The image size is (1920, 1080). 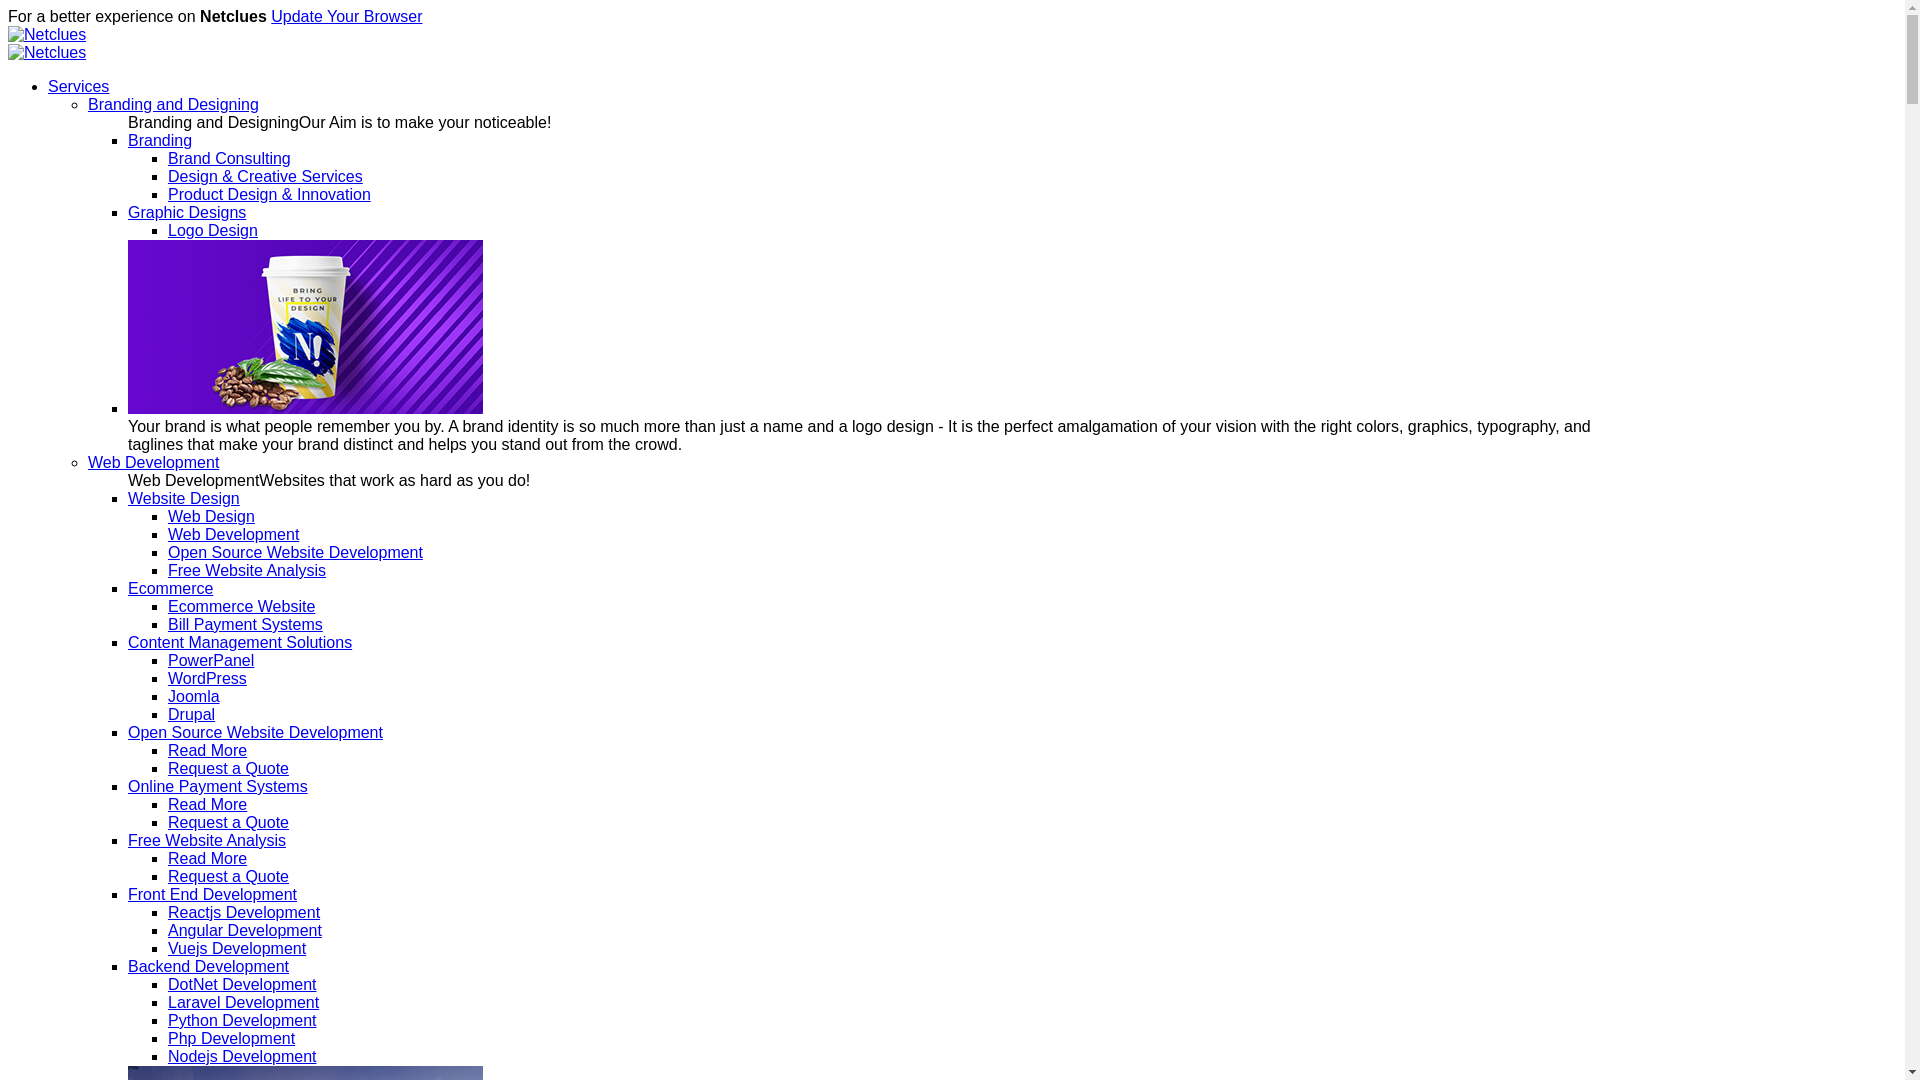 What do you see at coordinates (212, 894) in the screenshot?
I see `Front End Development` at bounding box center [212, 894].